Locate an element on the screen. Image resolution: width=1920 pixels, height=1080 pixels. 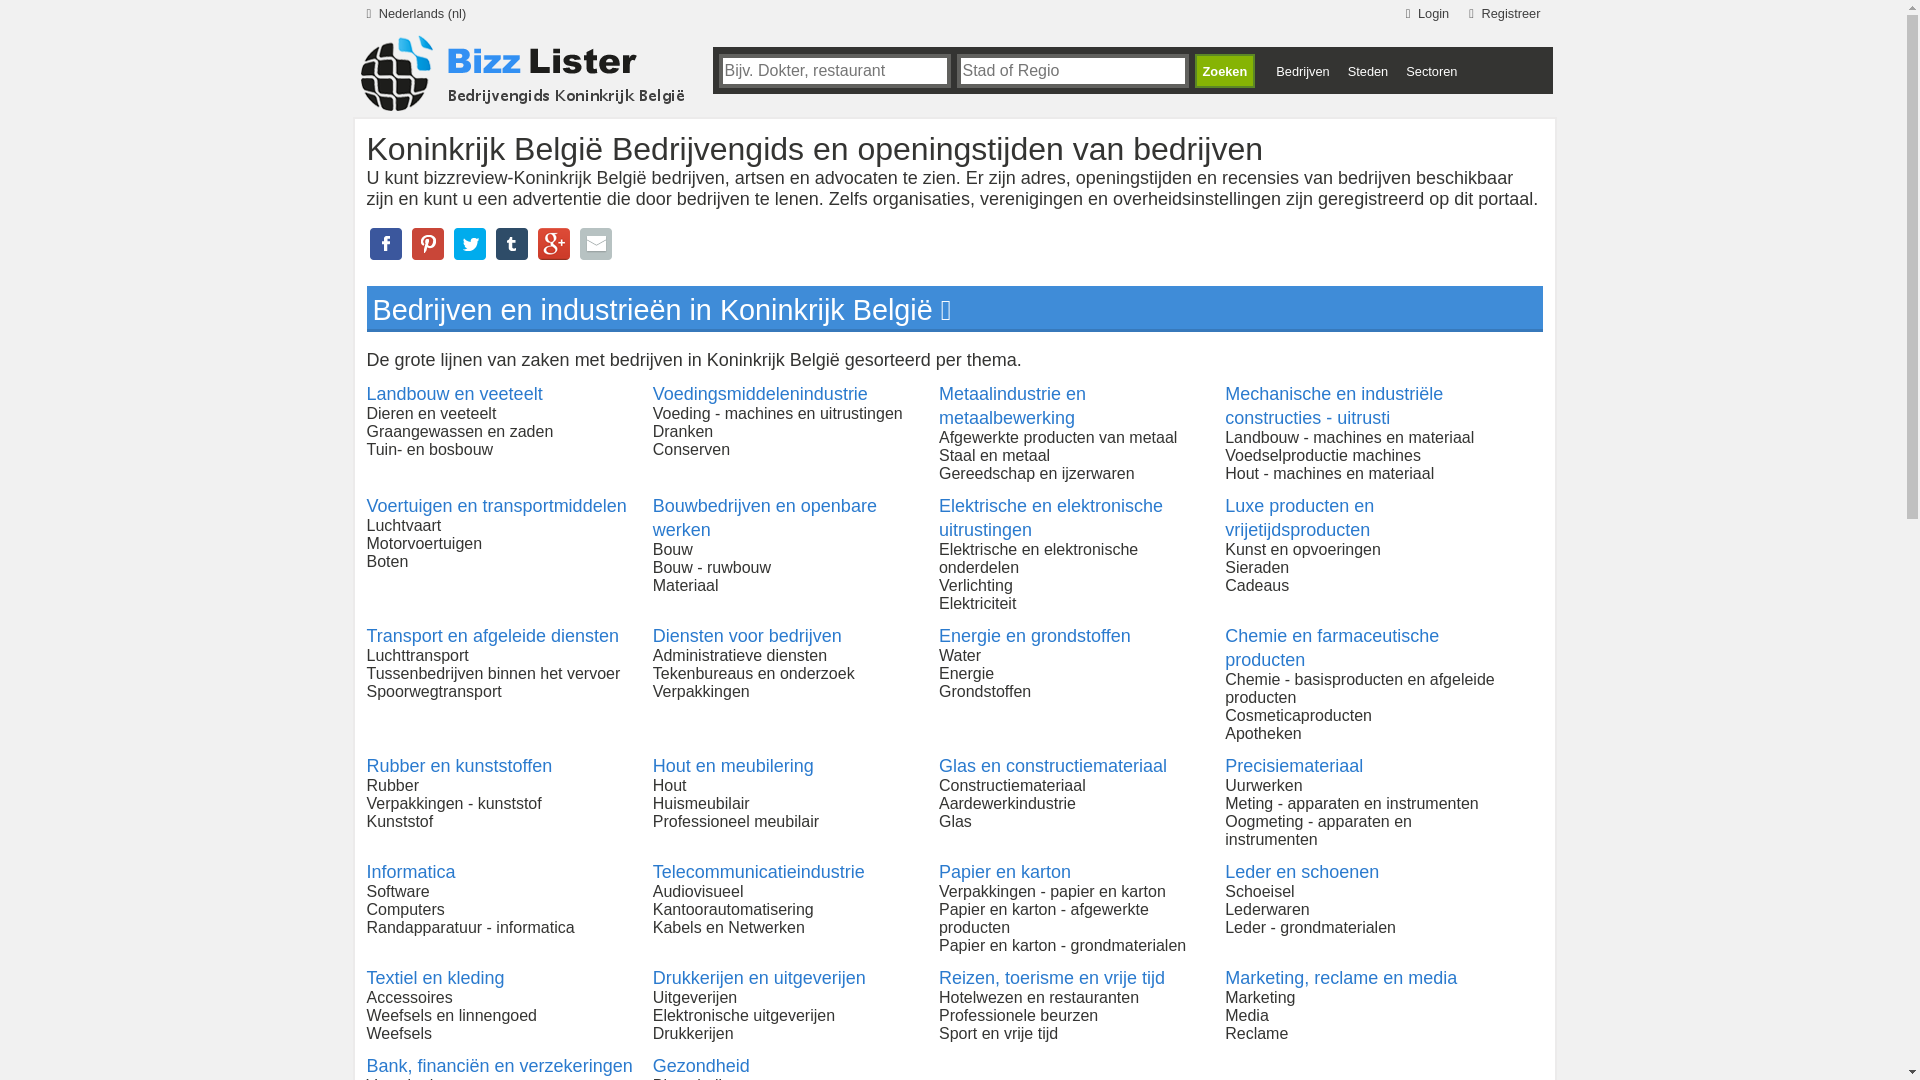
Nederlands (nl) is located at coordinates (412, 10).